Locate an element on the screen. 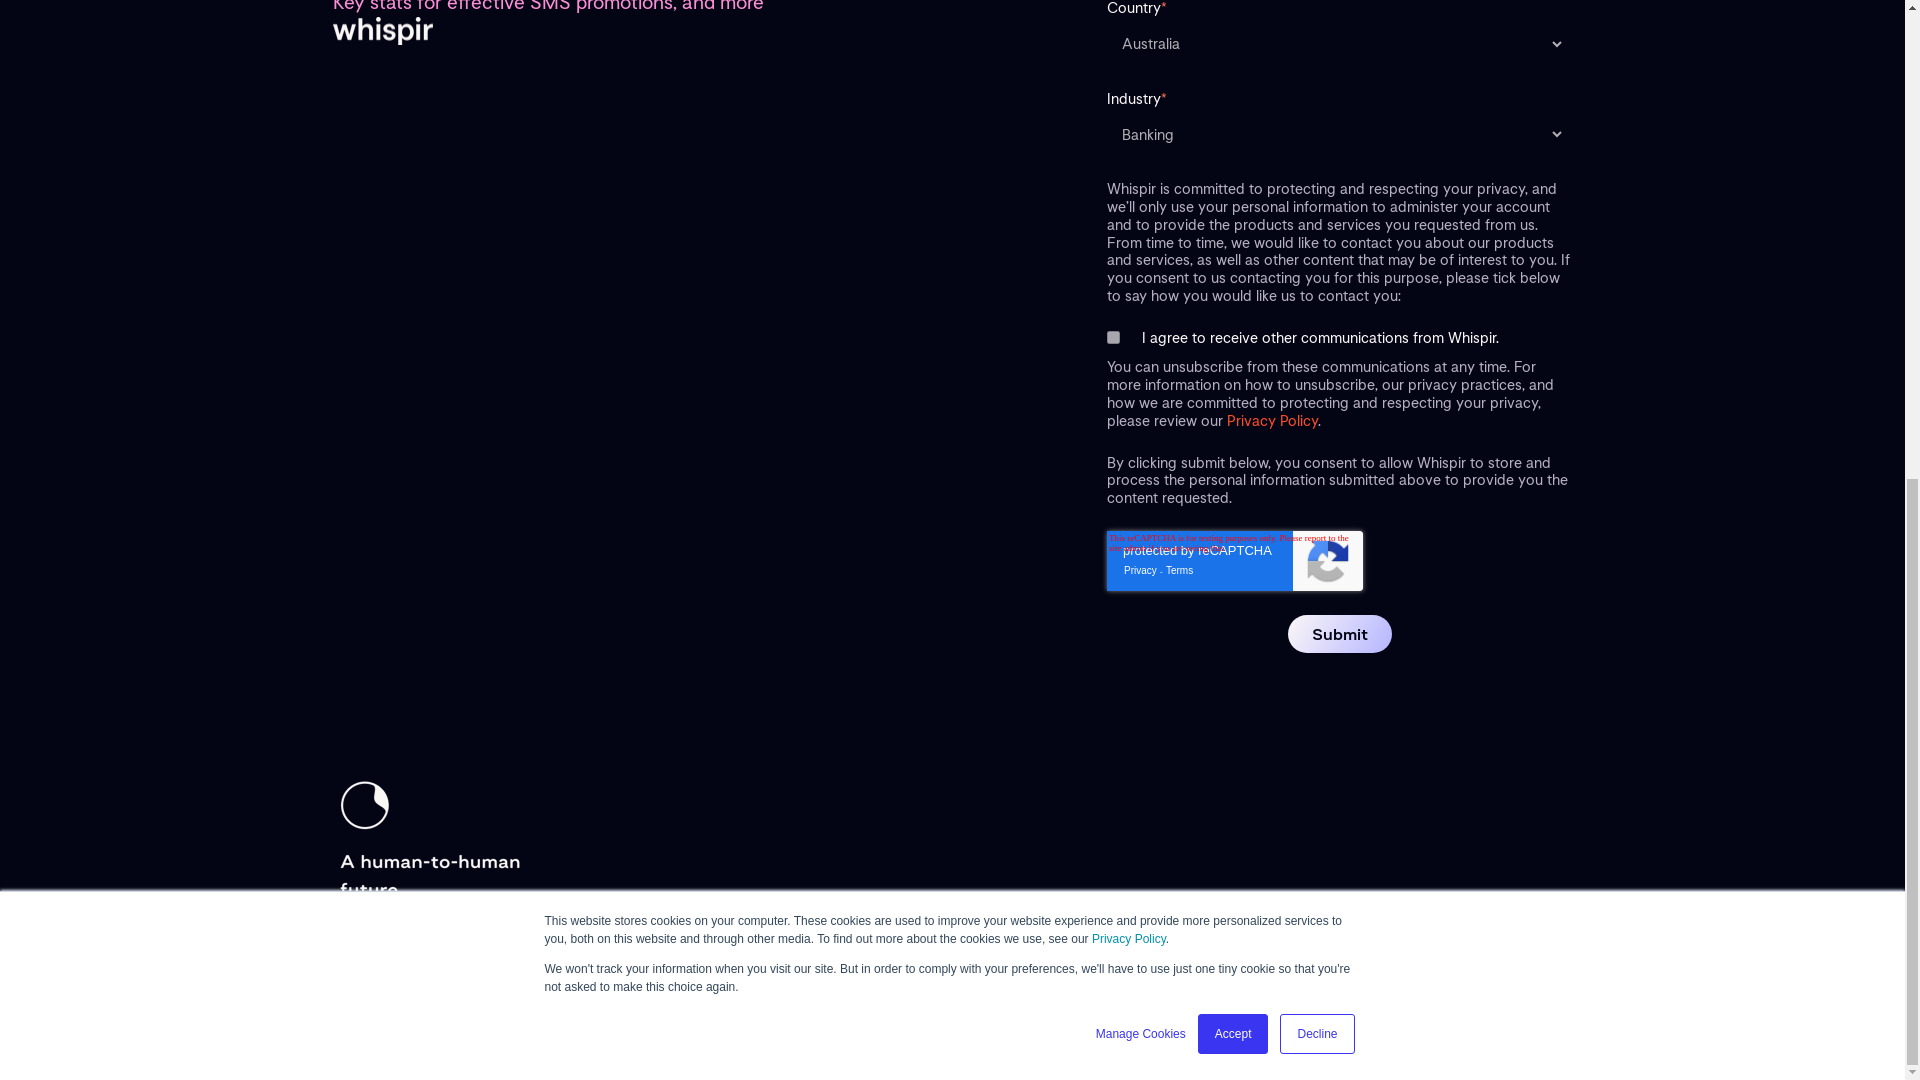 The height and width of the screenshot is (1080, 1920). Privacy Policy is located at coordinates (570, 987).